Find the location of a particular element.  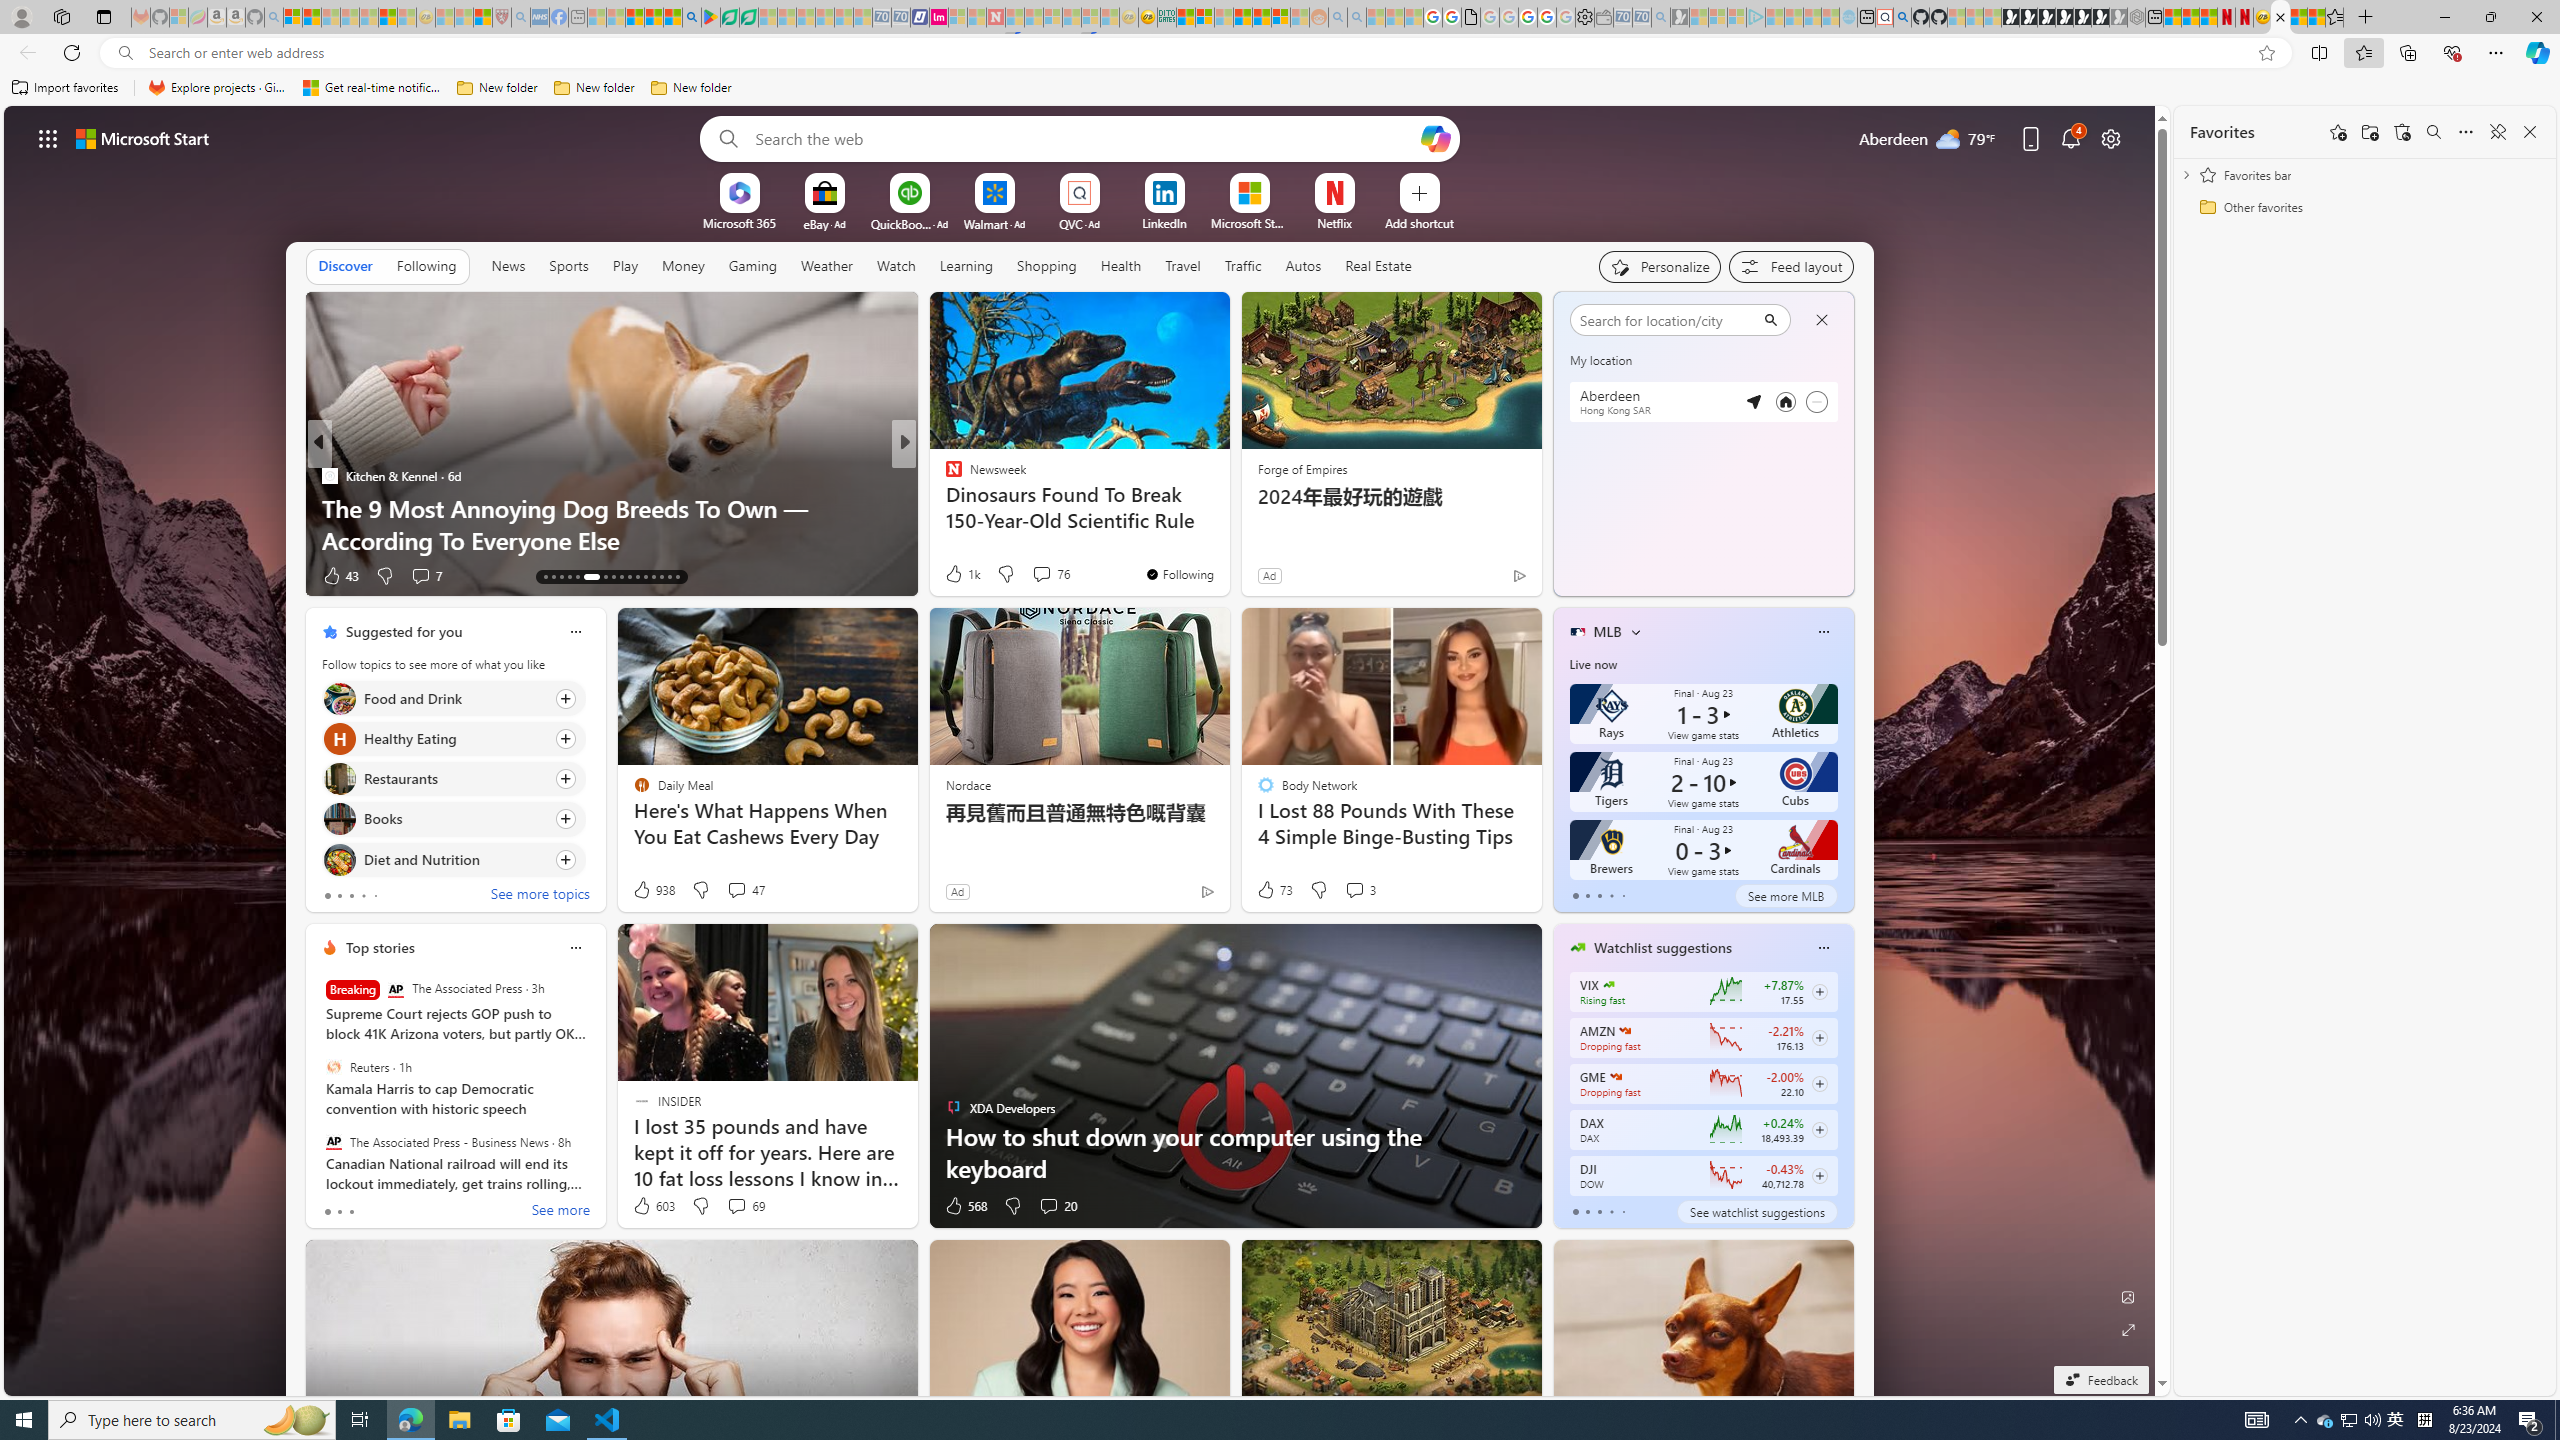

Favorites bar is located at coordinates (1280, 88).